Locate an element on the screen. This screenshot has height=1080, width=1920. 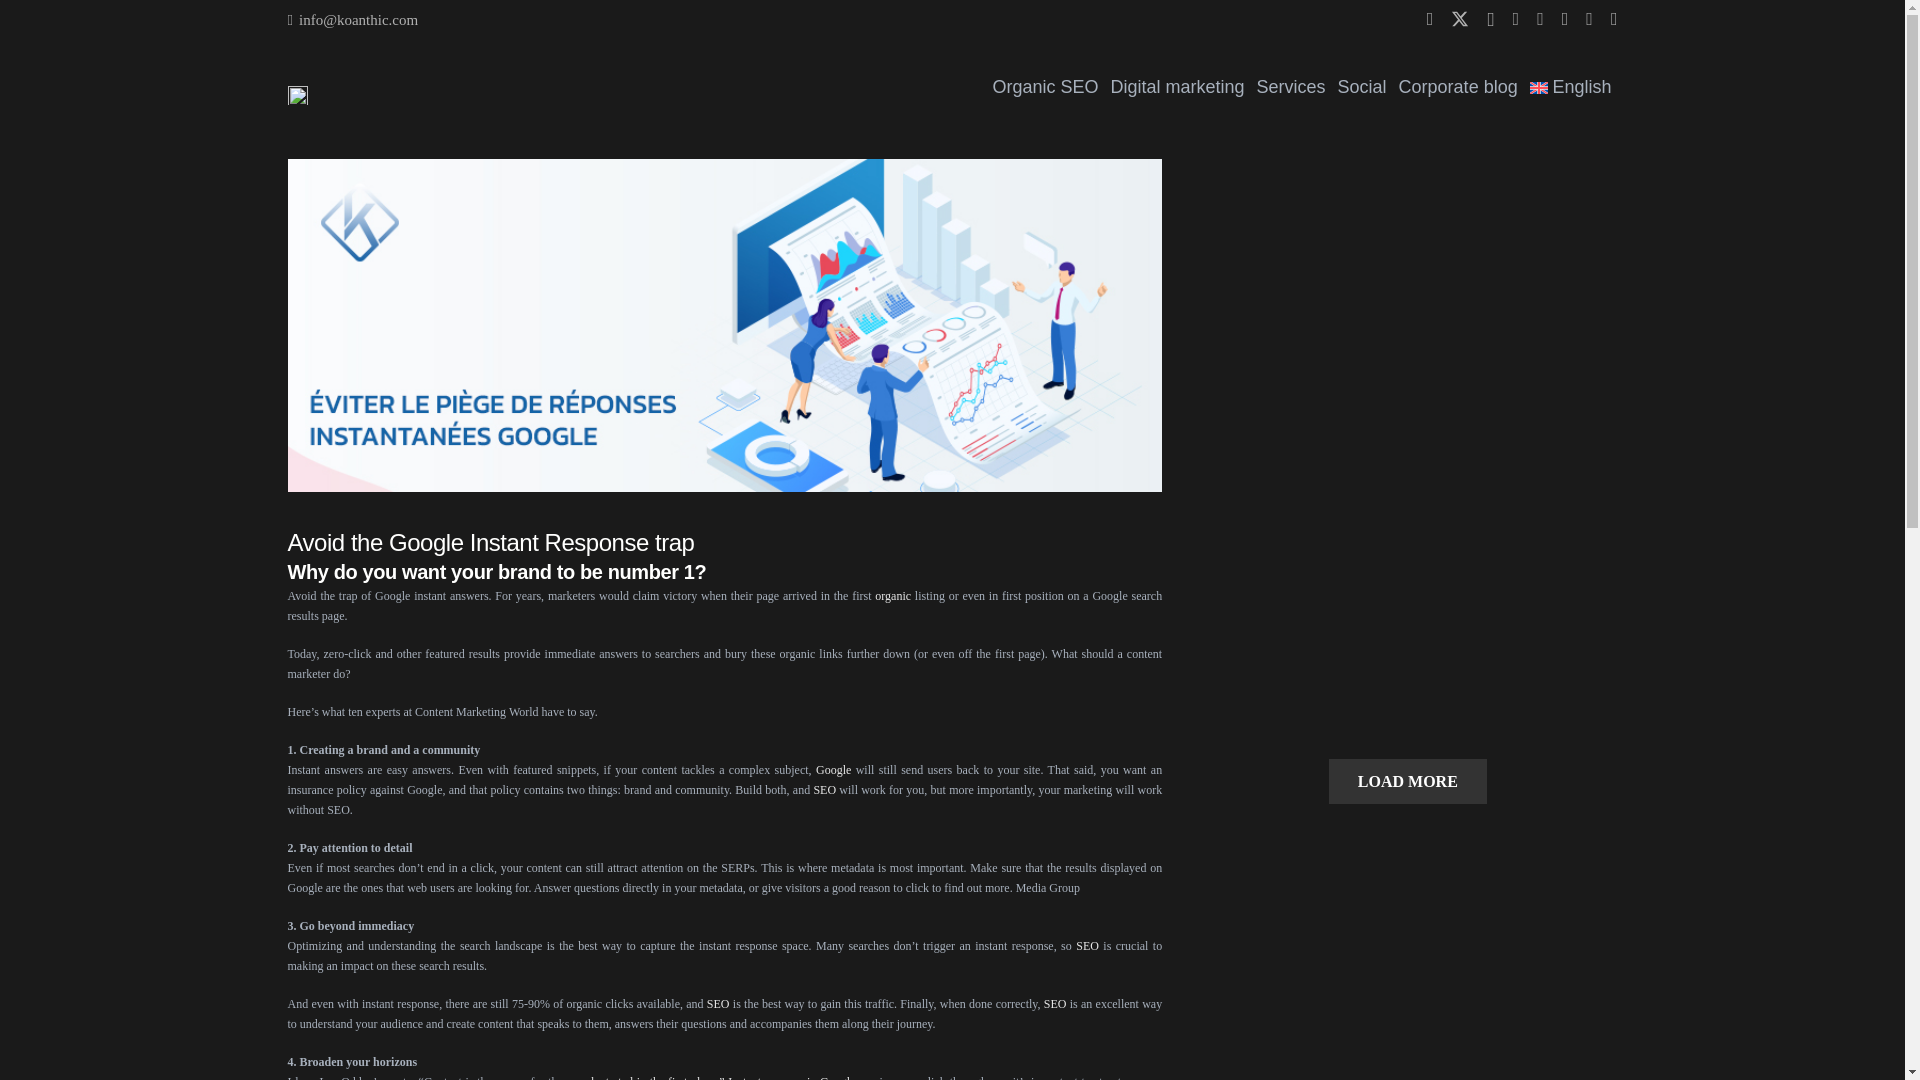
Organic SEO is located at coordinates (1045, 87).